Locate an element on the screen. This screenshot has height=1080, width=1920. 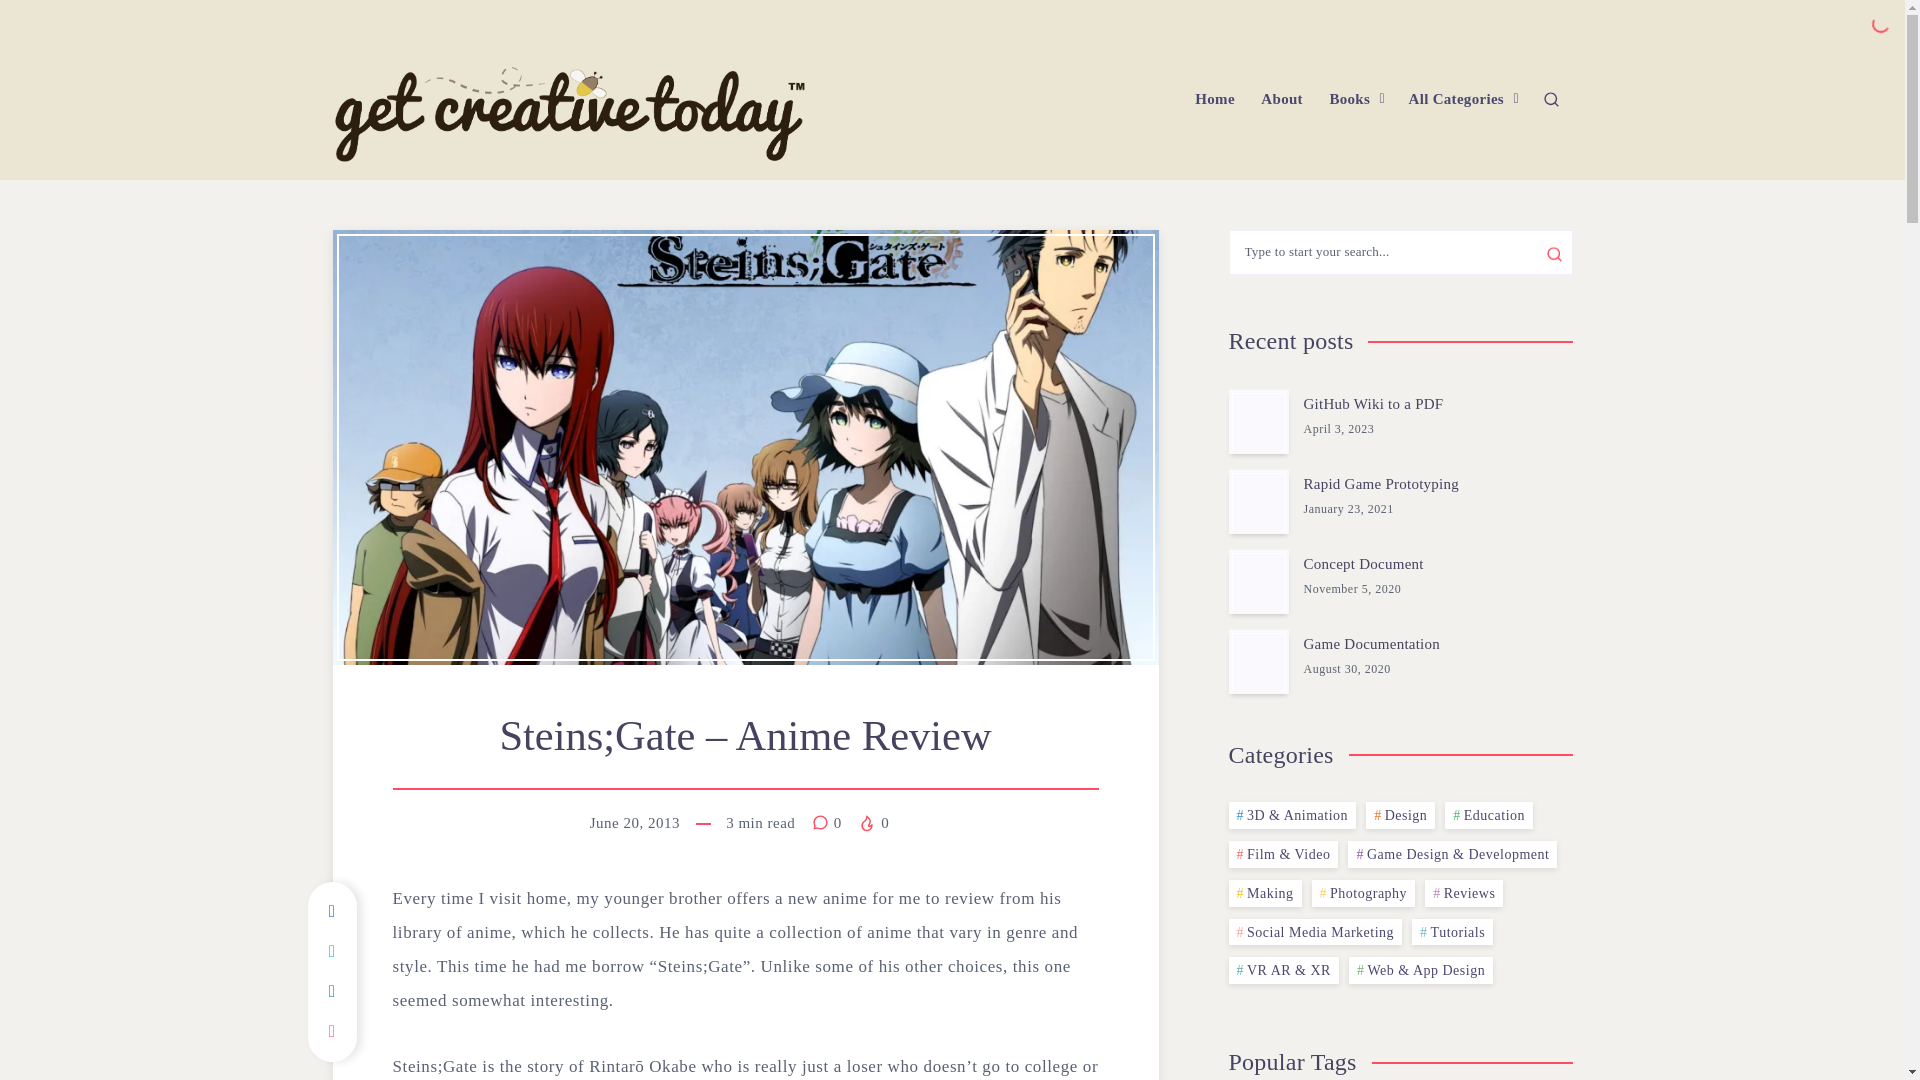
0 Views is located at coordinates (873, 822).